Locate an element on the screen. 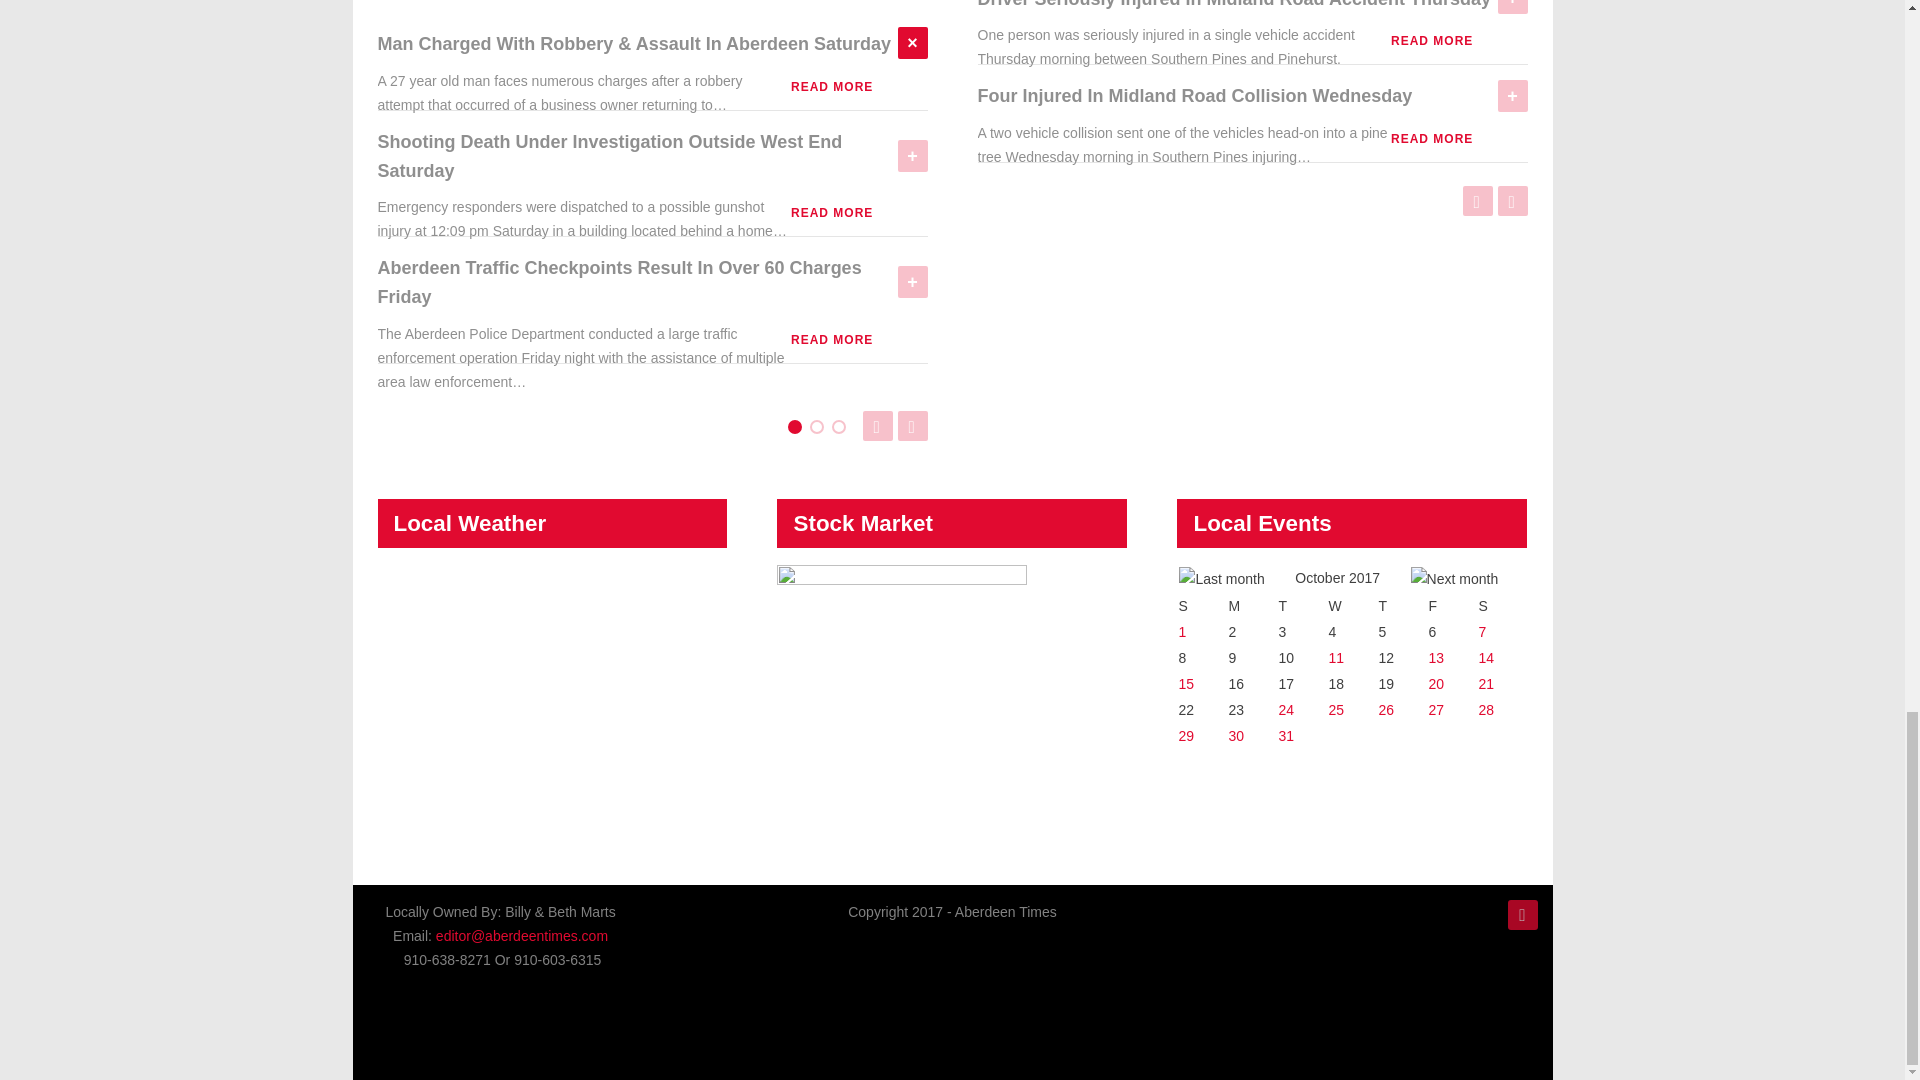 This screenshot has height=1080, width=1920. Next month is located at coordinates (1455, 577).